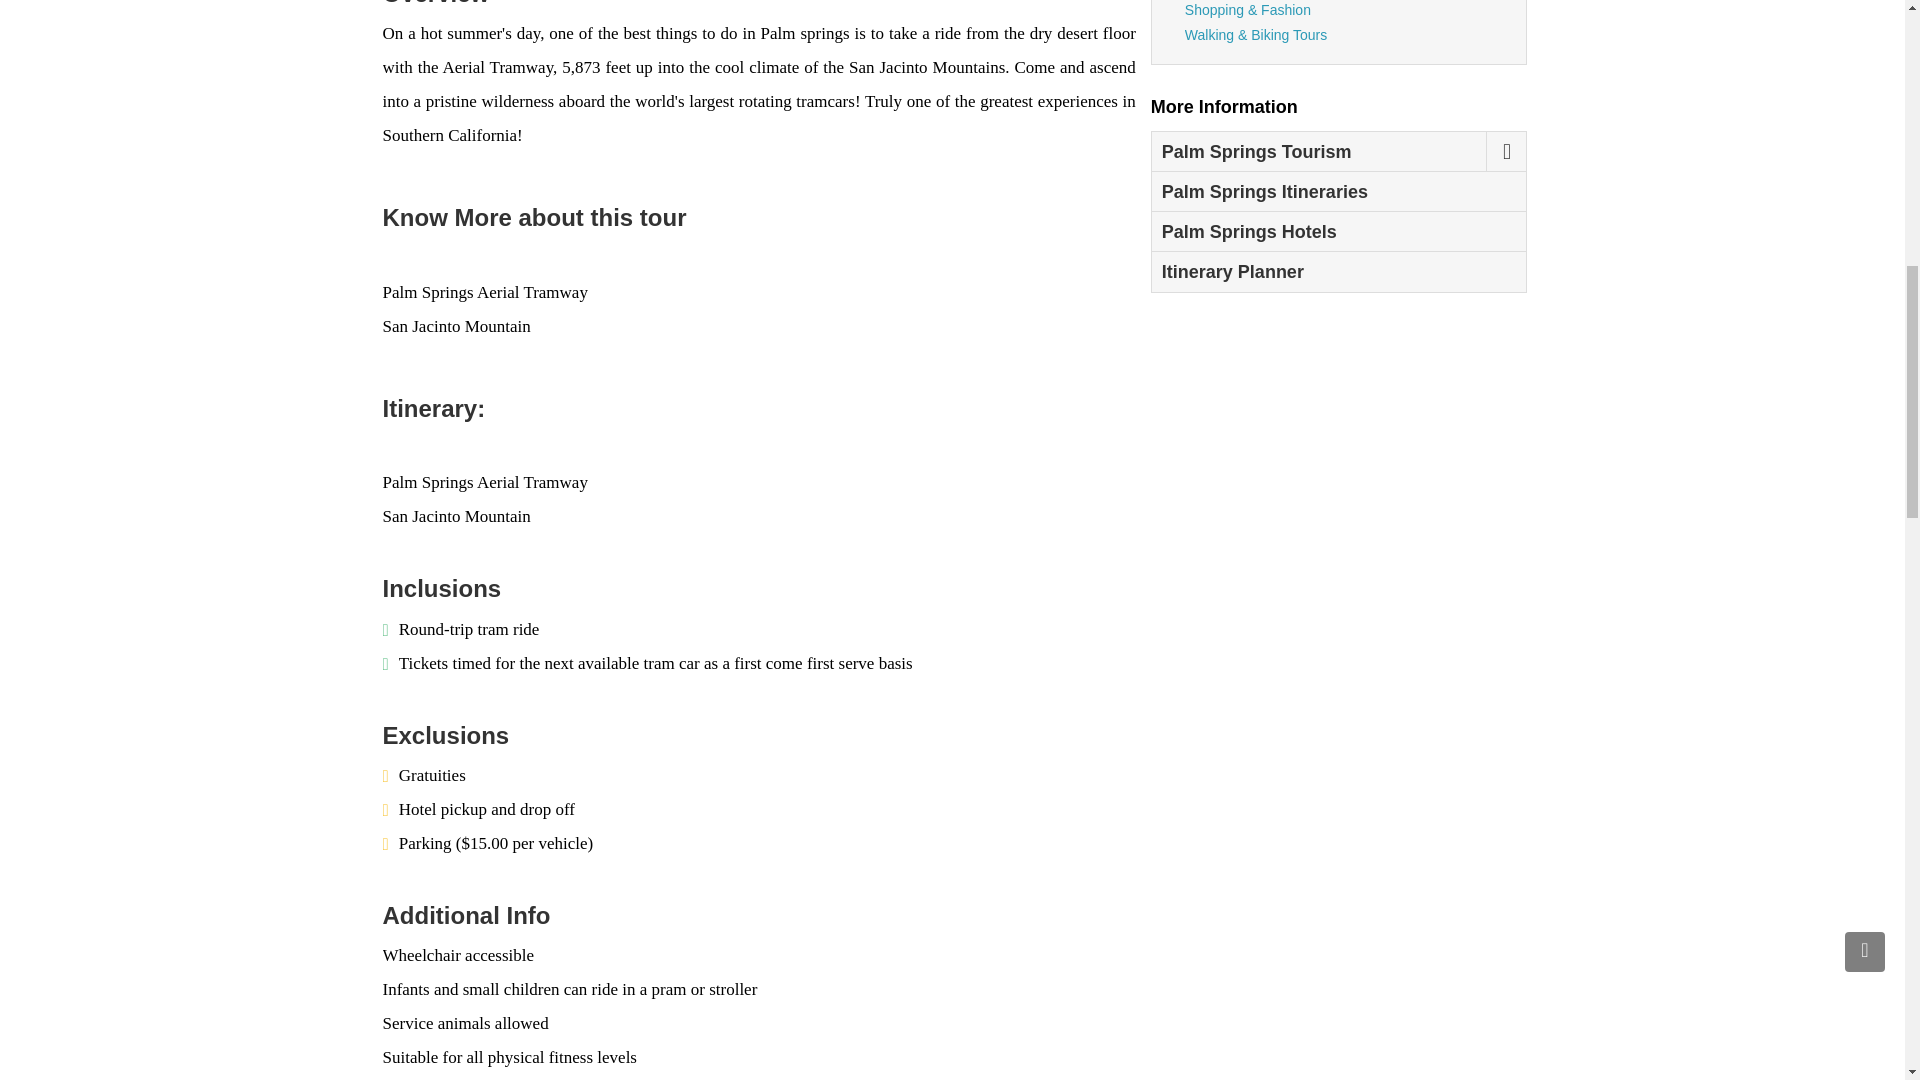  I want to click on Palm Springs Tourism, so click(1319, 151).